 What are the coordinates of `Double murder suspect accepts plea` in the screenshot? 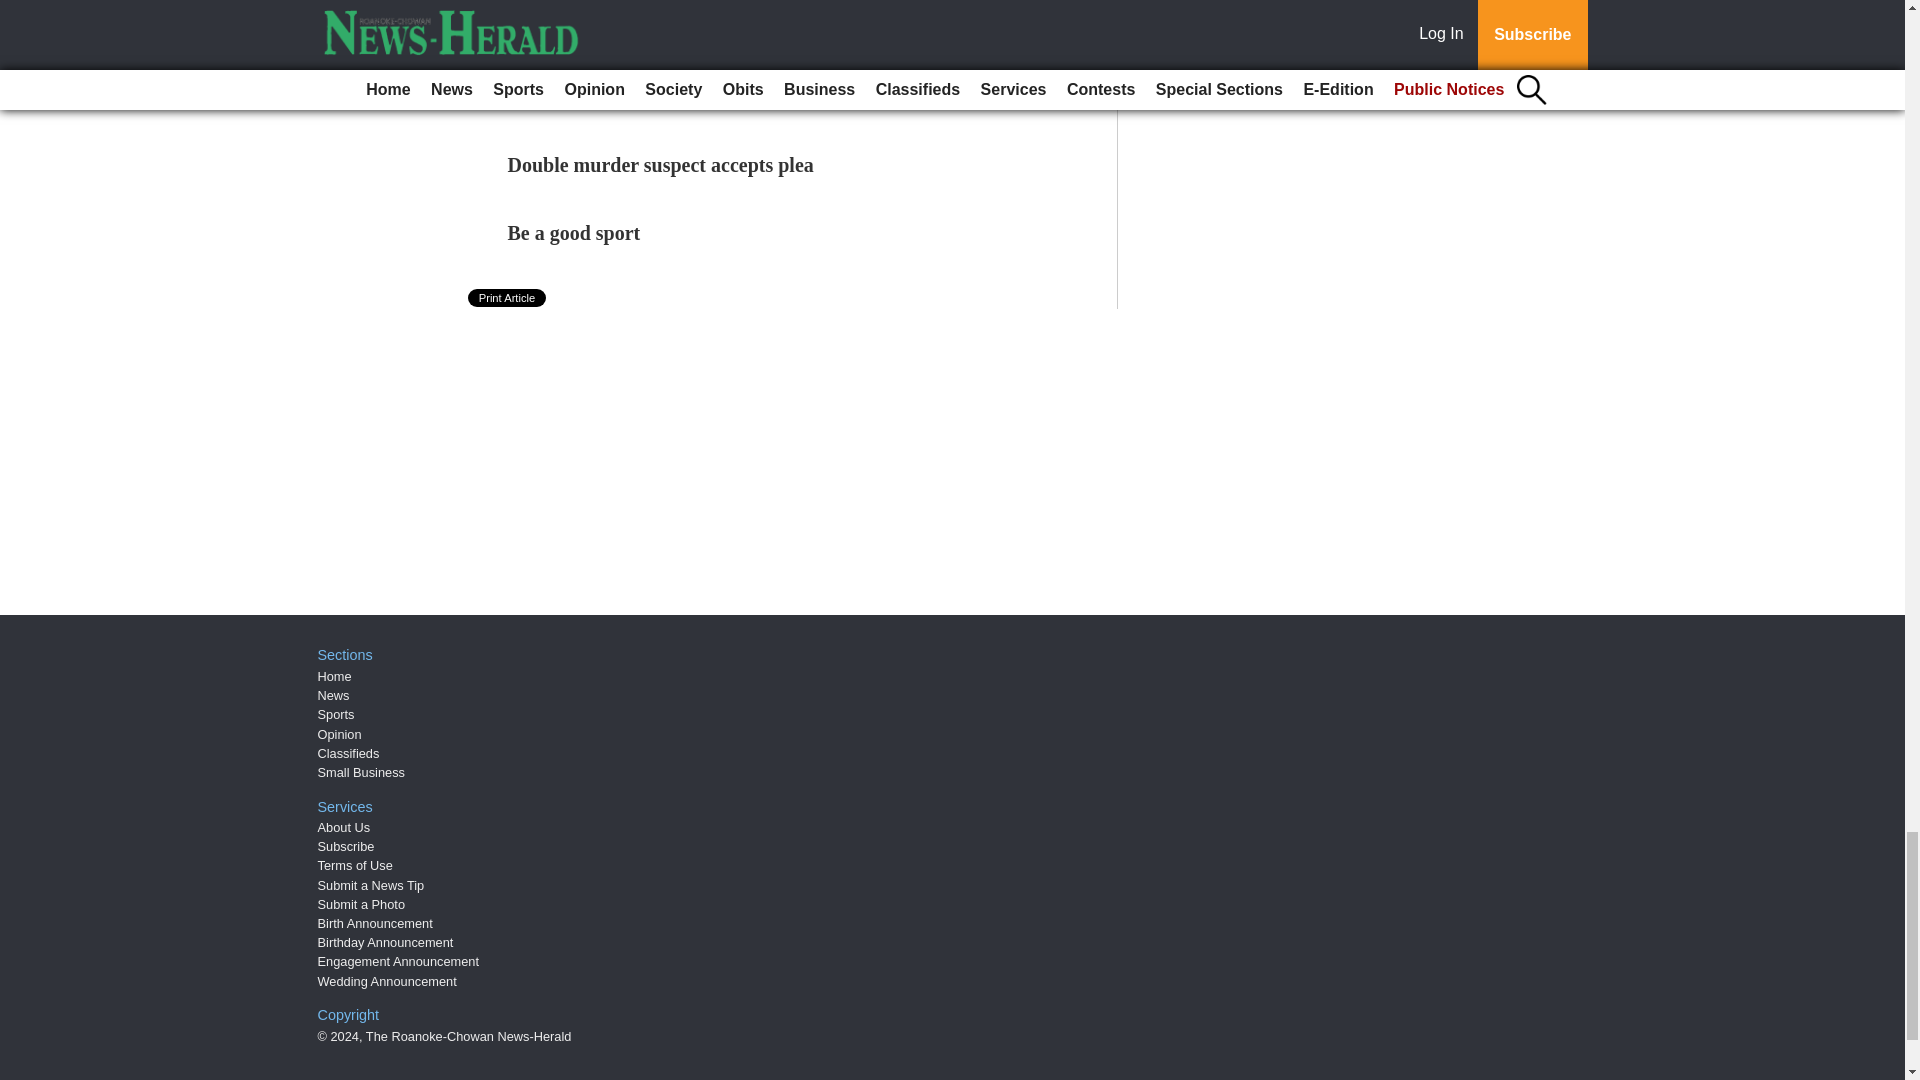 It's located at (661, 165).